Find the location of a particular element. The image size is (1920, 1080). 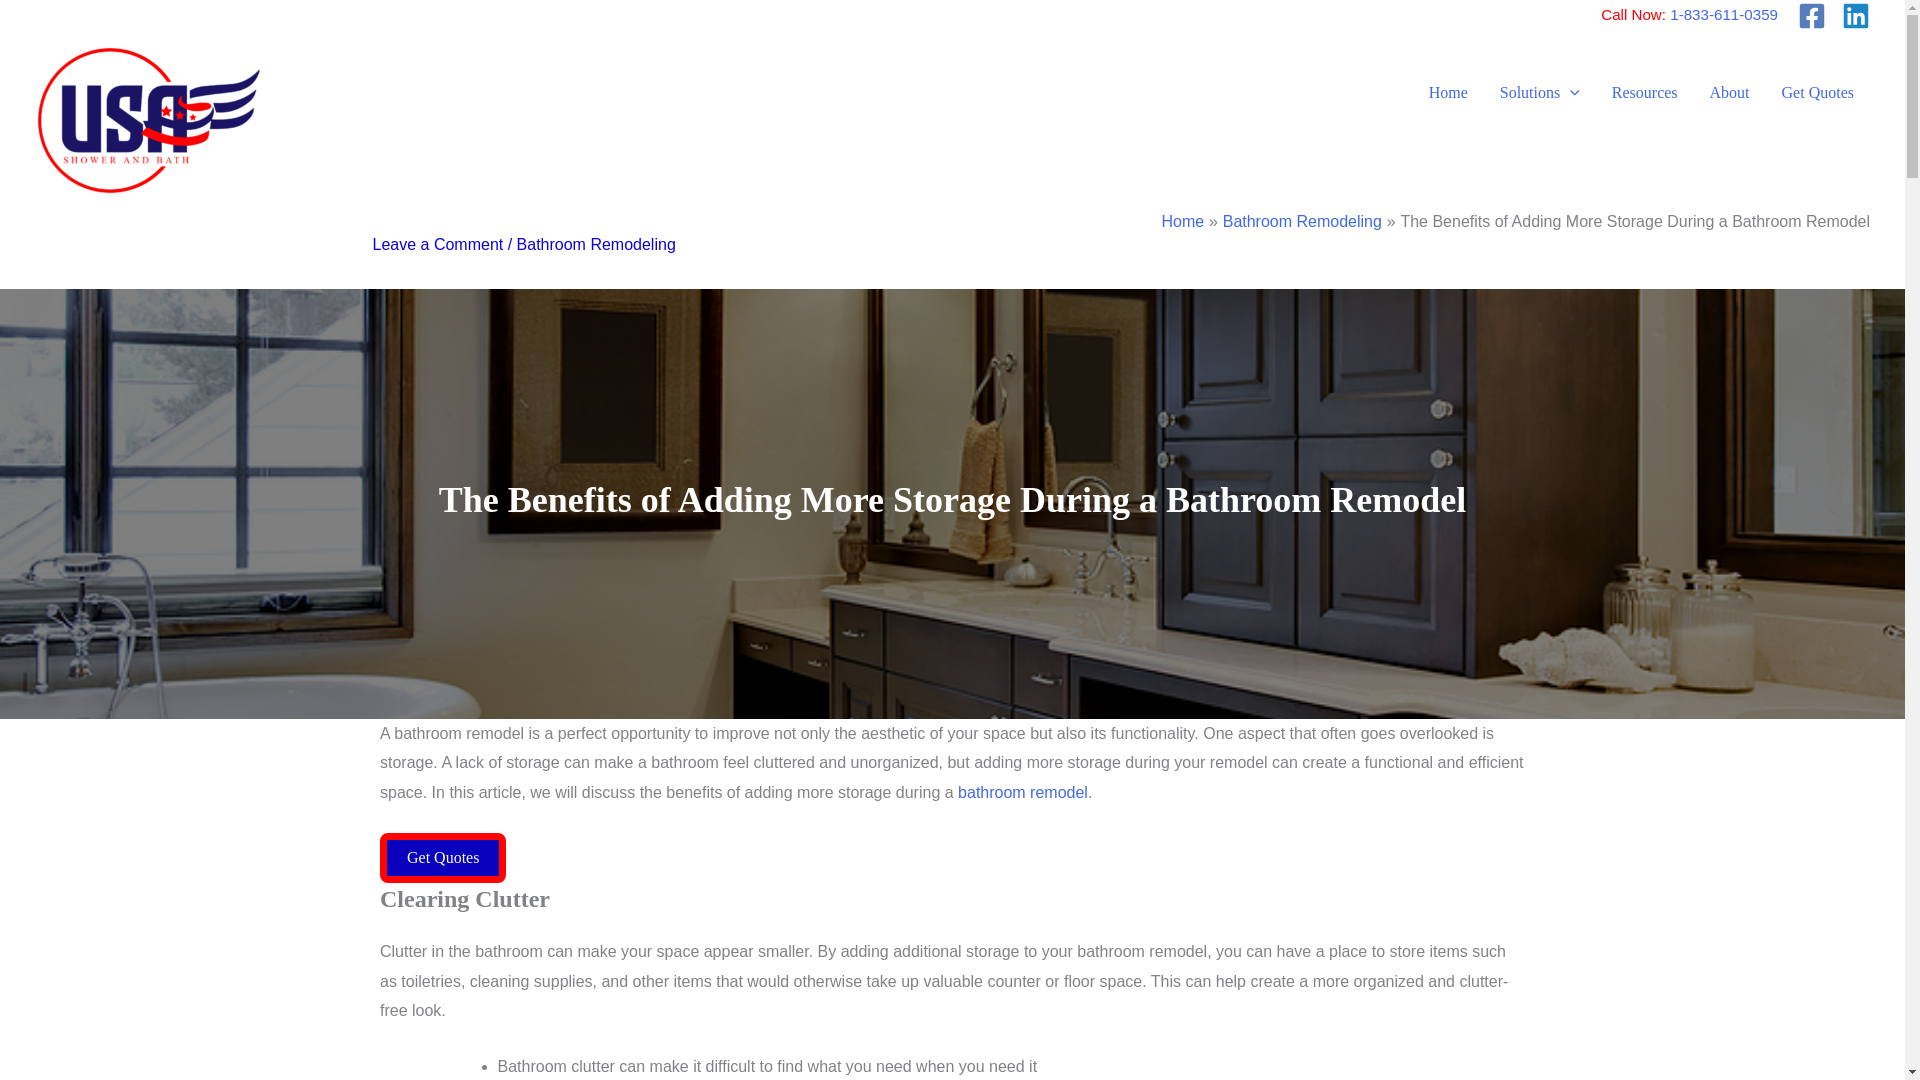

Solutions is located at coordinates (1540, 92).